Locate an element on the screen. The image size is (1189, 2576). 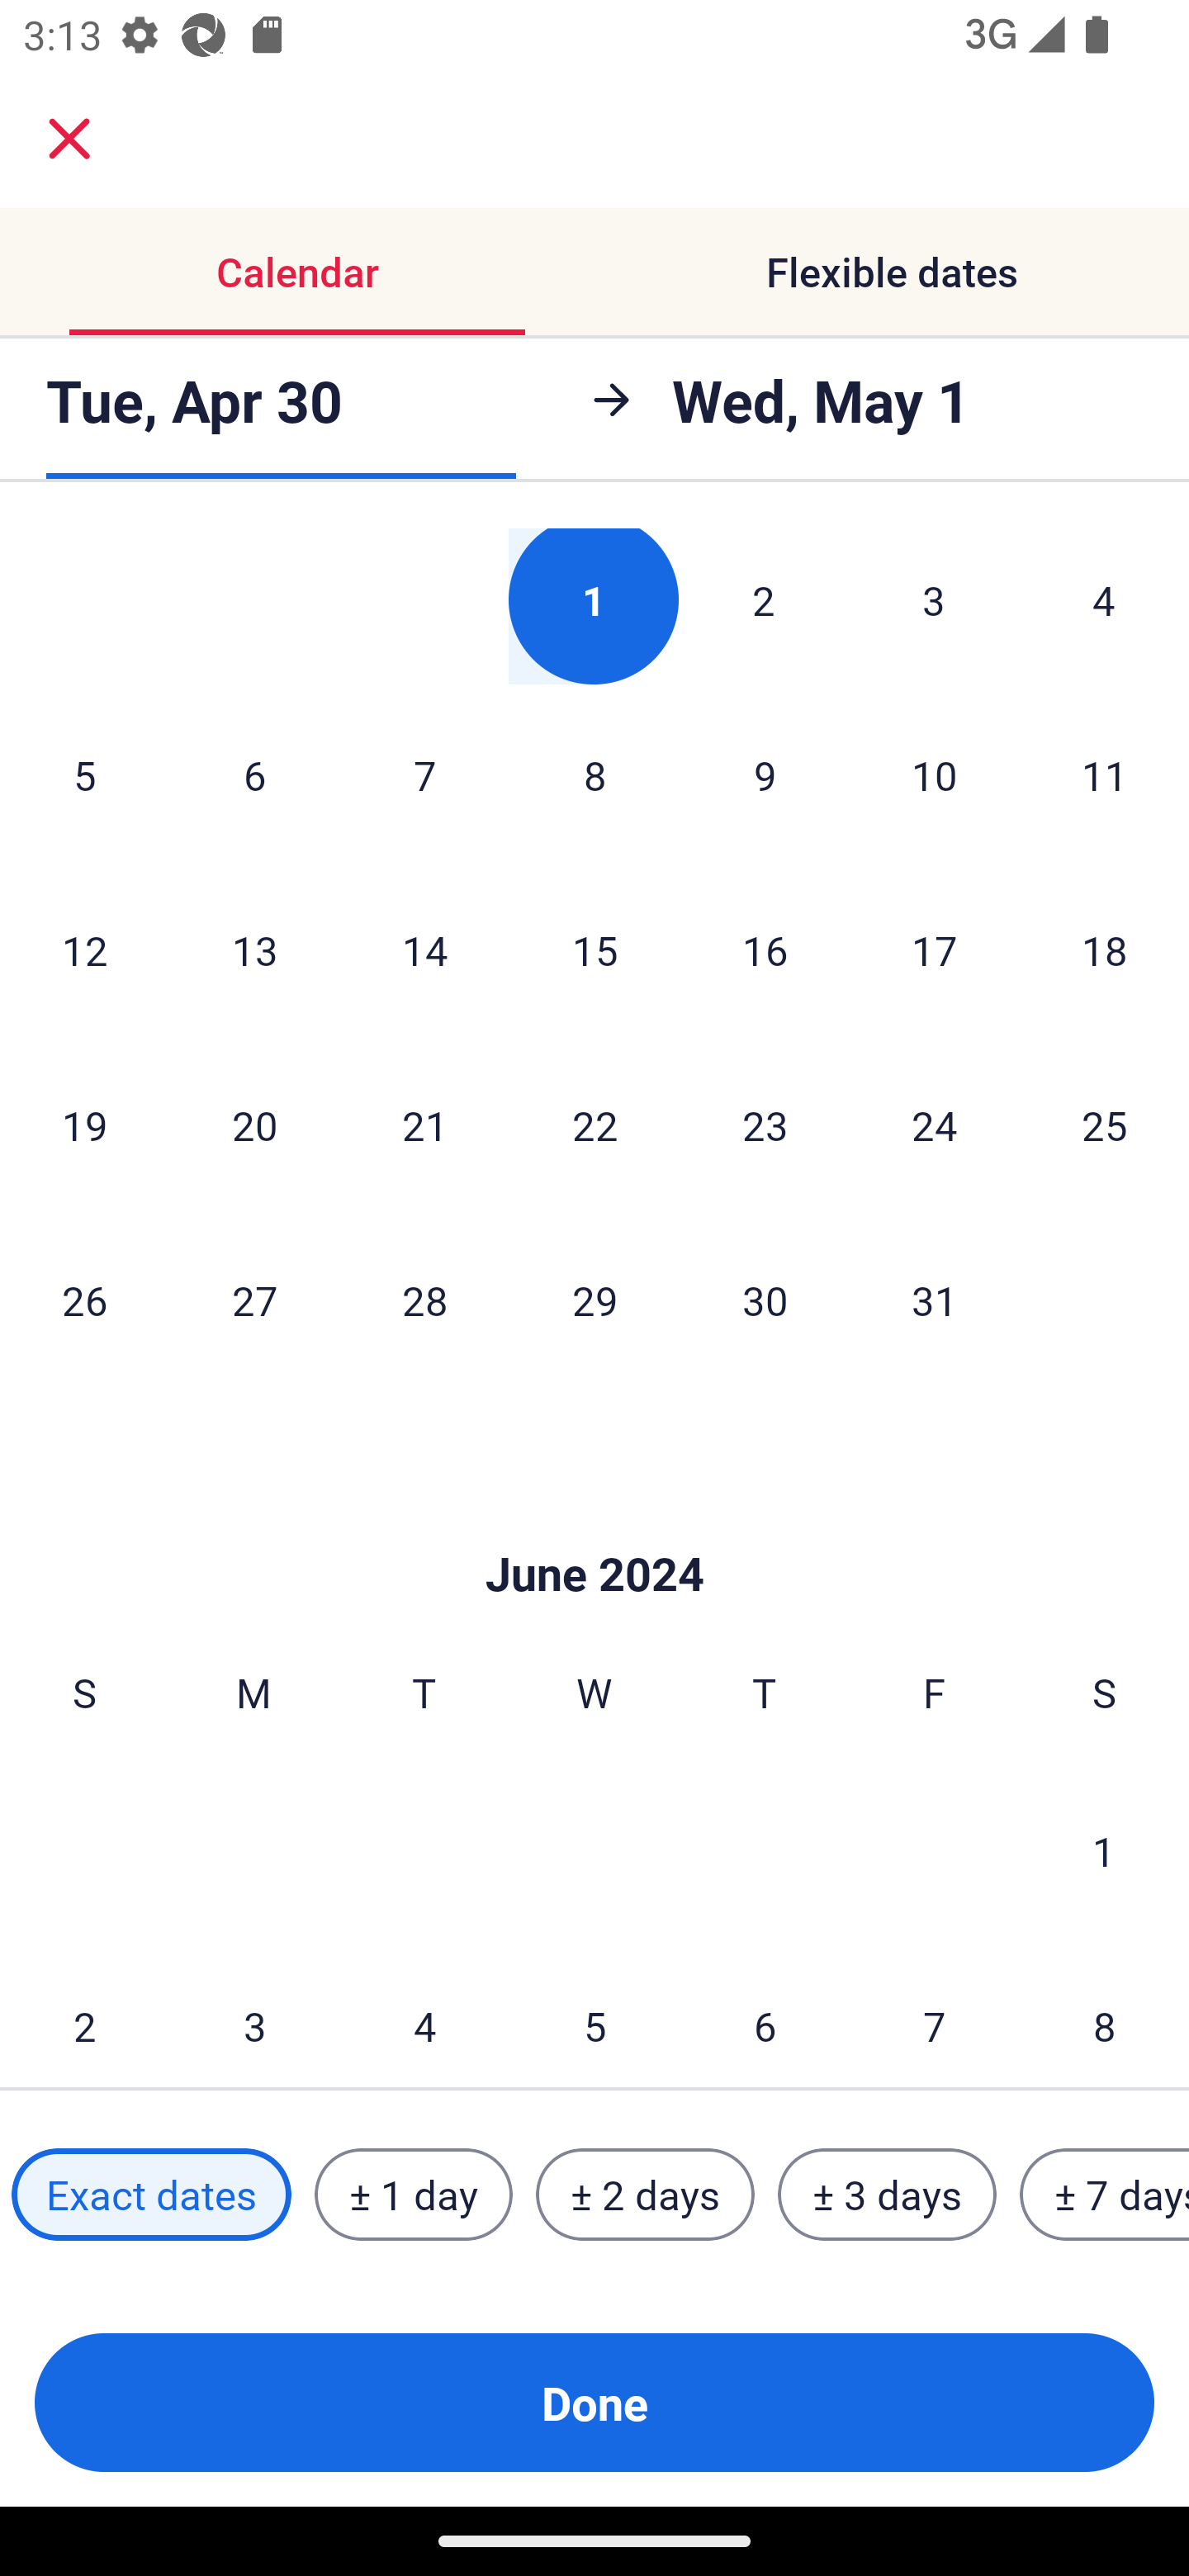
9 Thursday, May 9, 2024 is located at coordinates (765, 775).